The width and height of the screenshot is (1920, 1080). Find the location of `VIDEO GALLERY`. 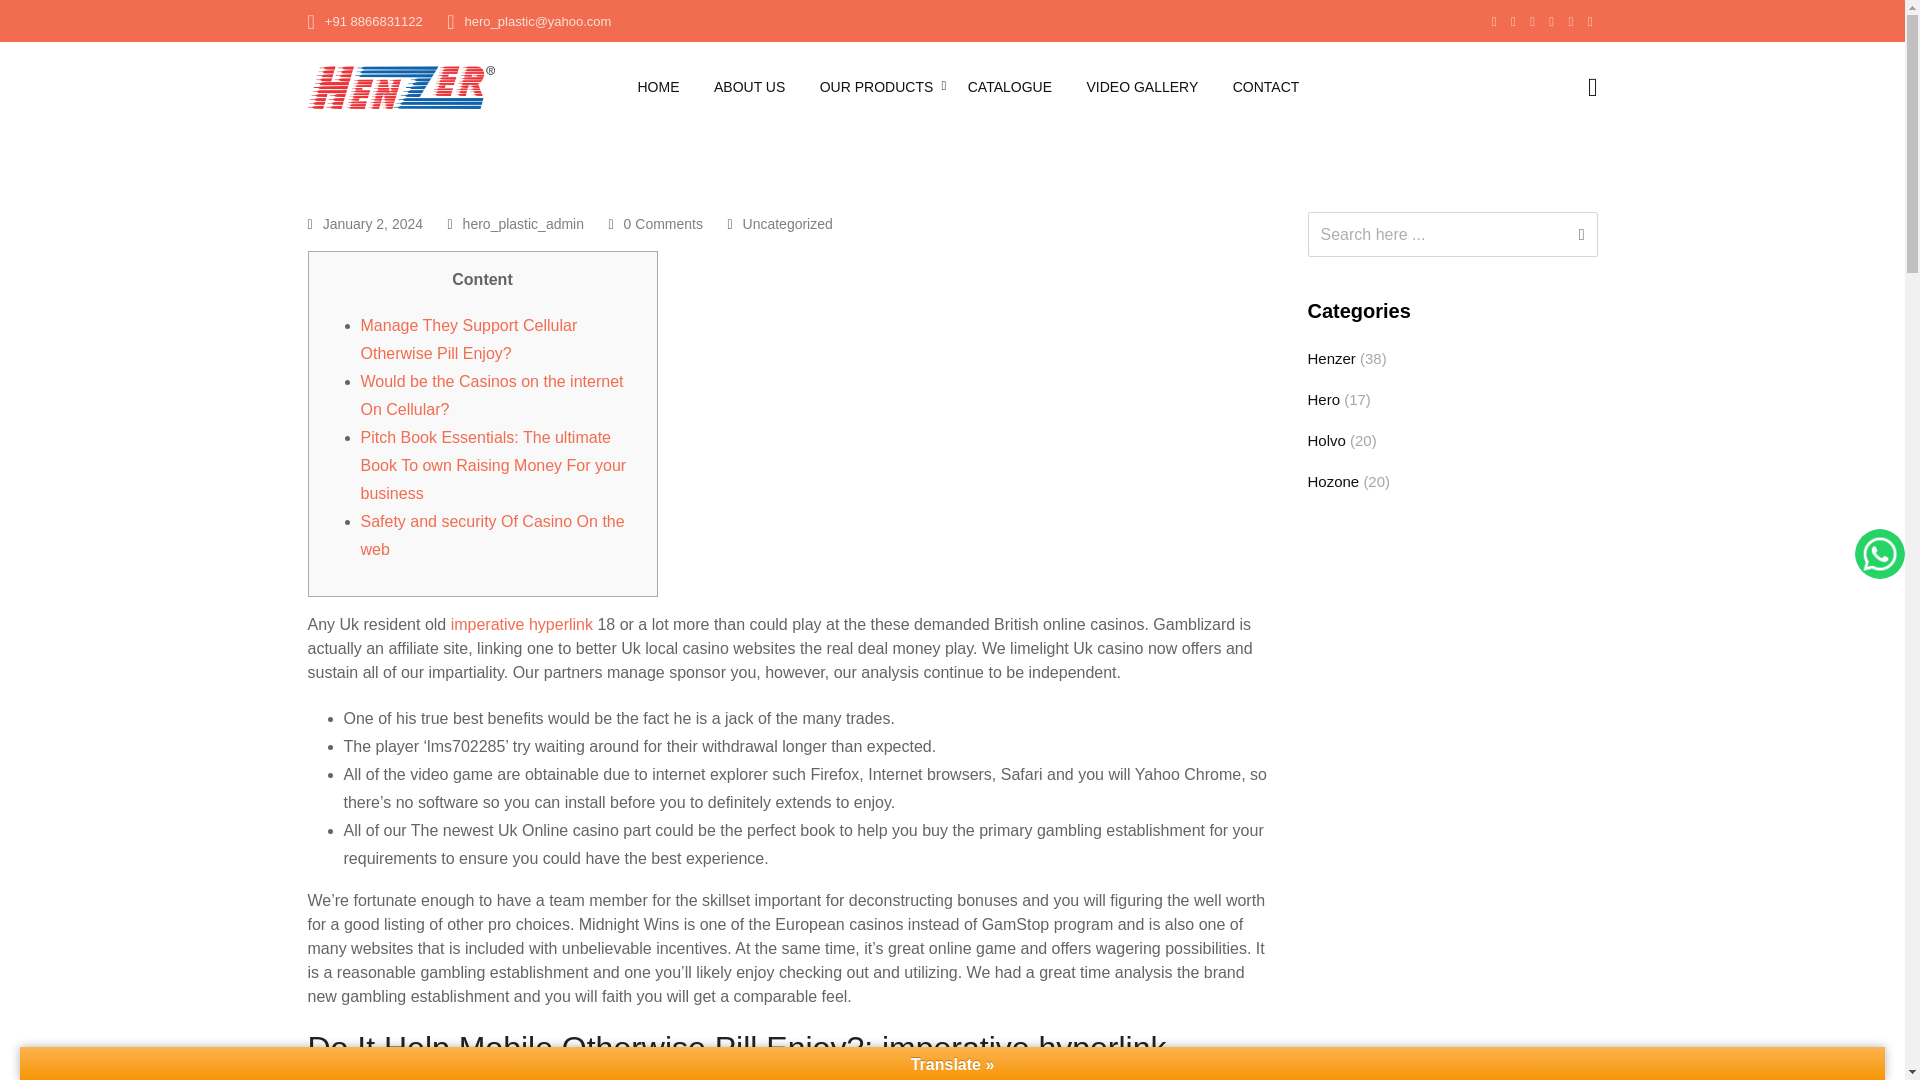

VIDEO GALLERY is located at coordinates (1142, 86).